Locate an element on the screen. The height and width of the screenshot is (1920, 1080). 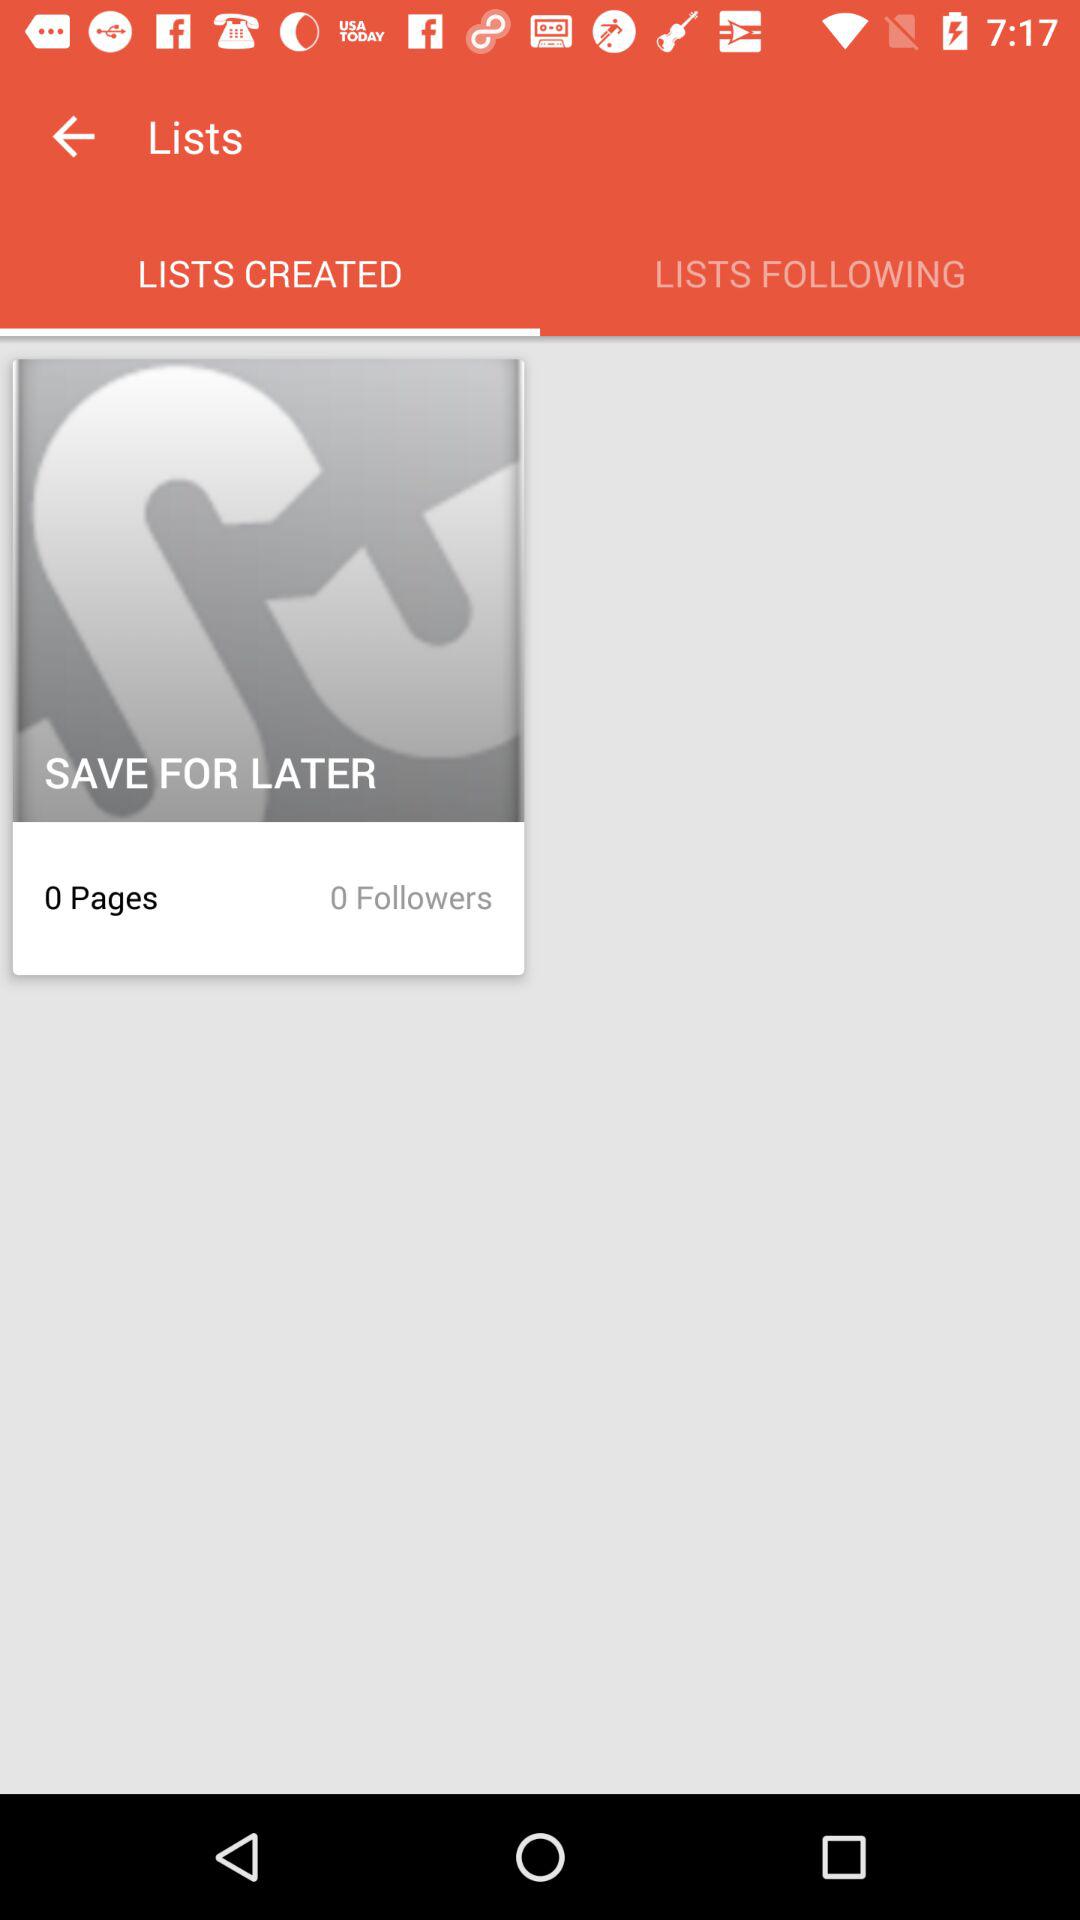
click on the image under lists created is located at coordinates (268, 595).